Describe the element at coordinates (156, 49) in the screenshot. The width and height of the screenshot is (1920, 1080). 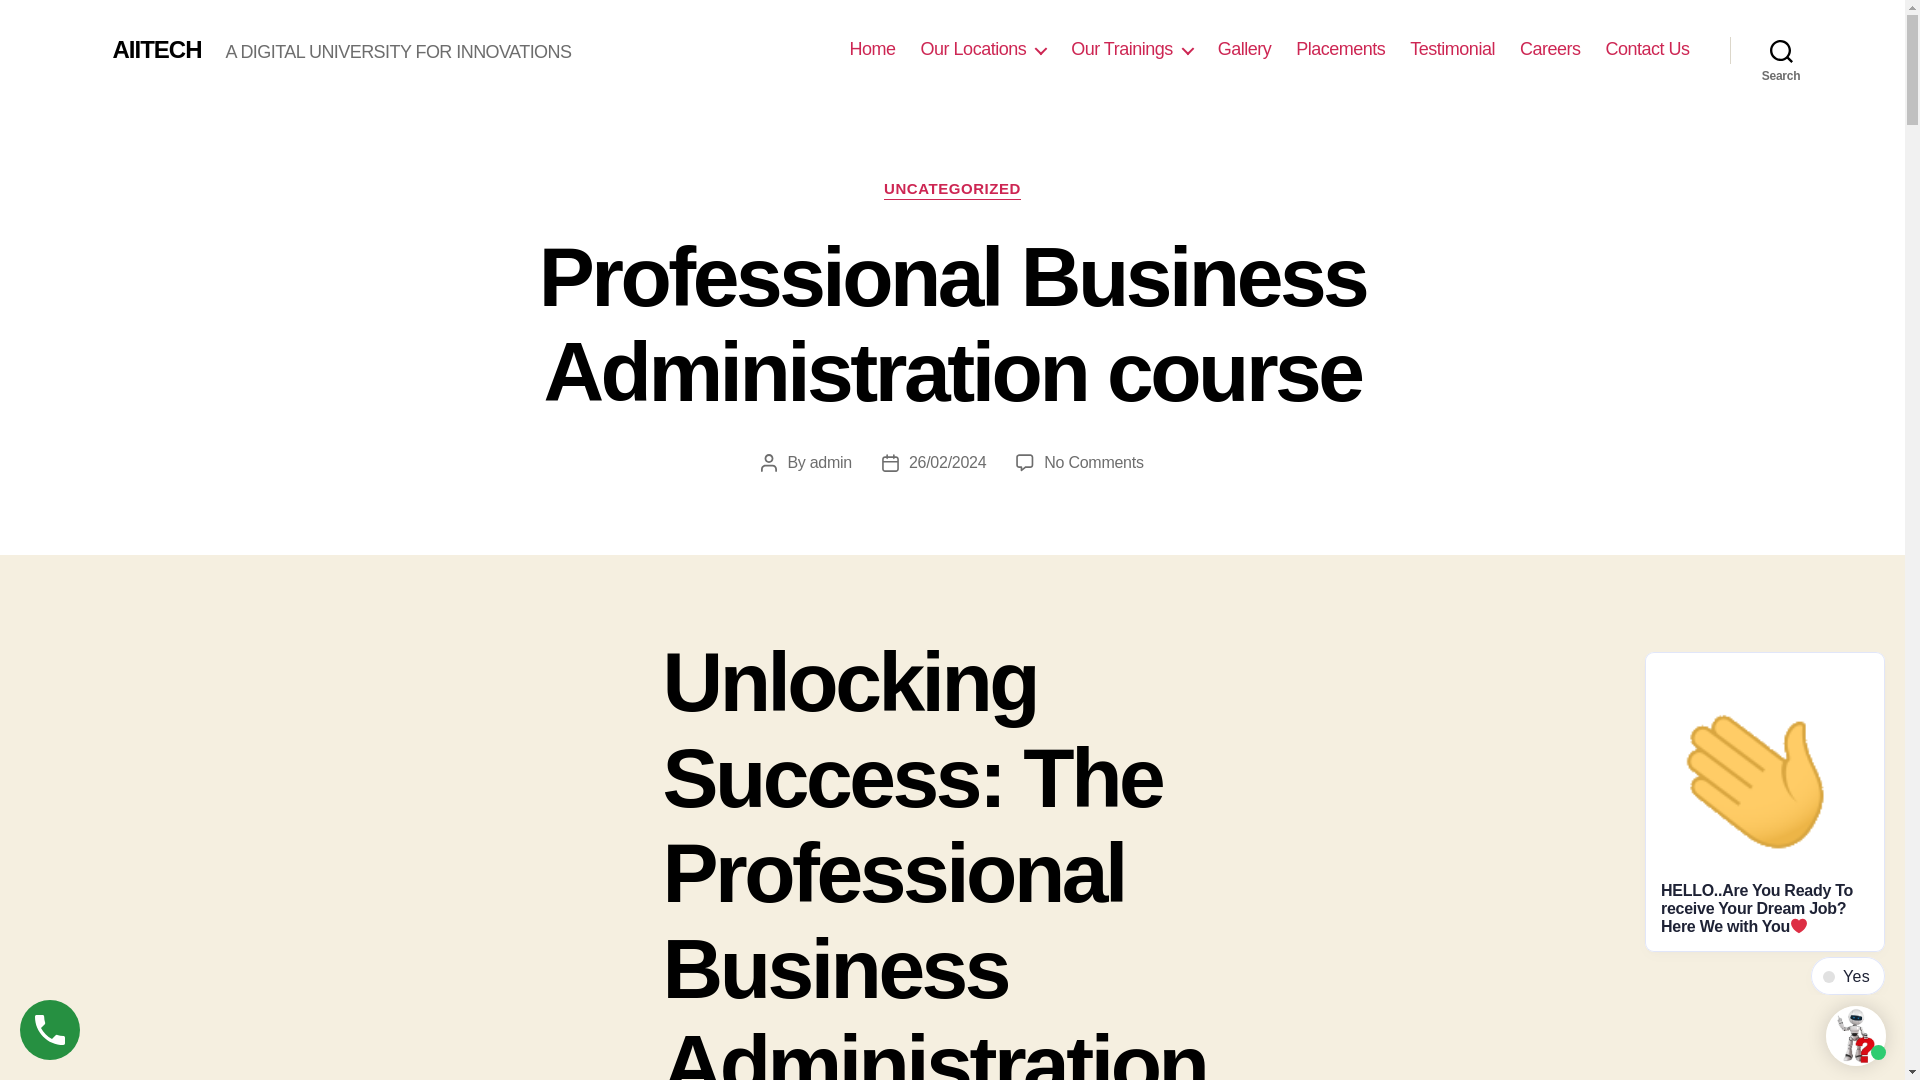
I see `AIITECH` at that location.